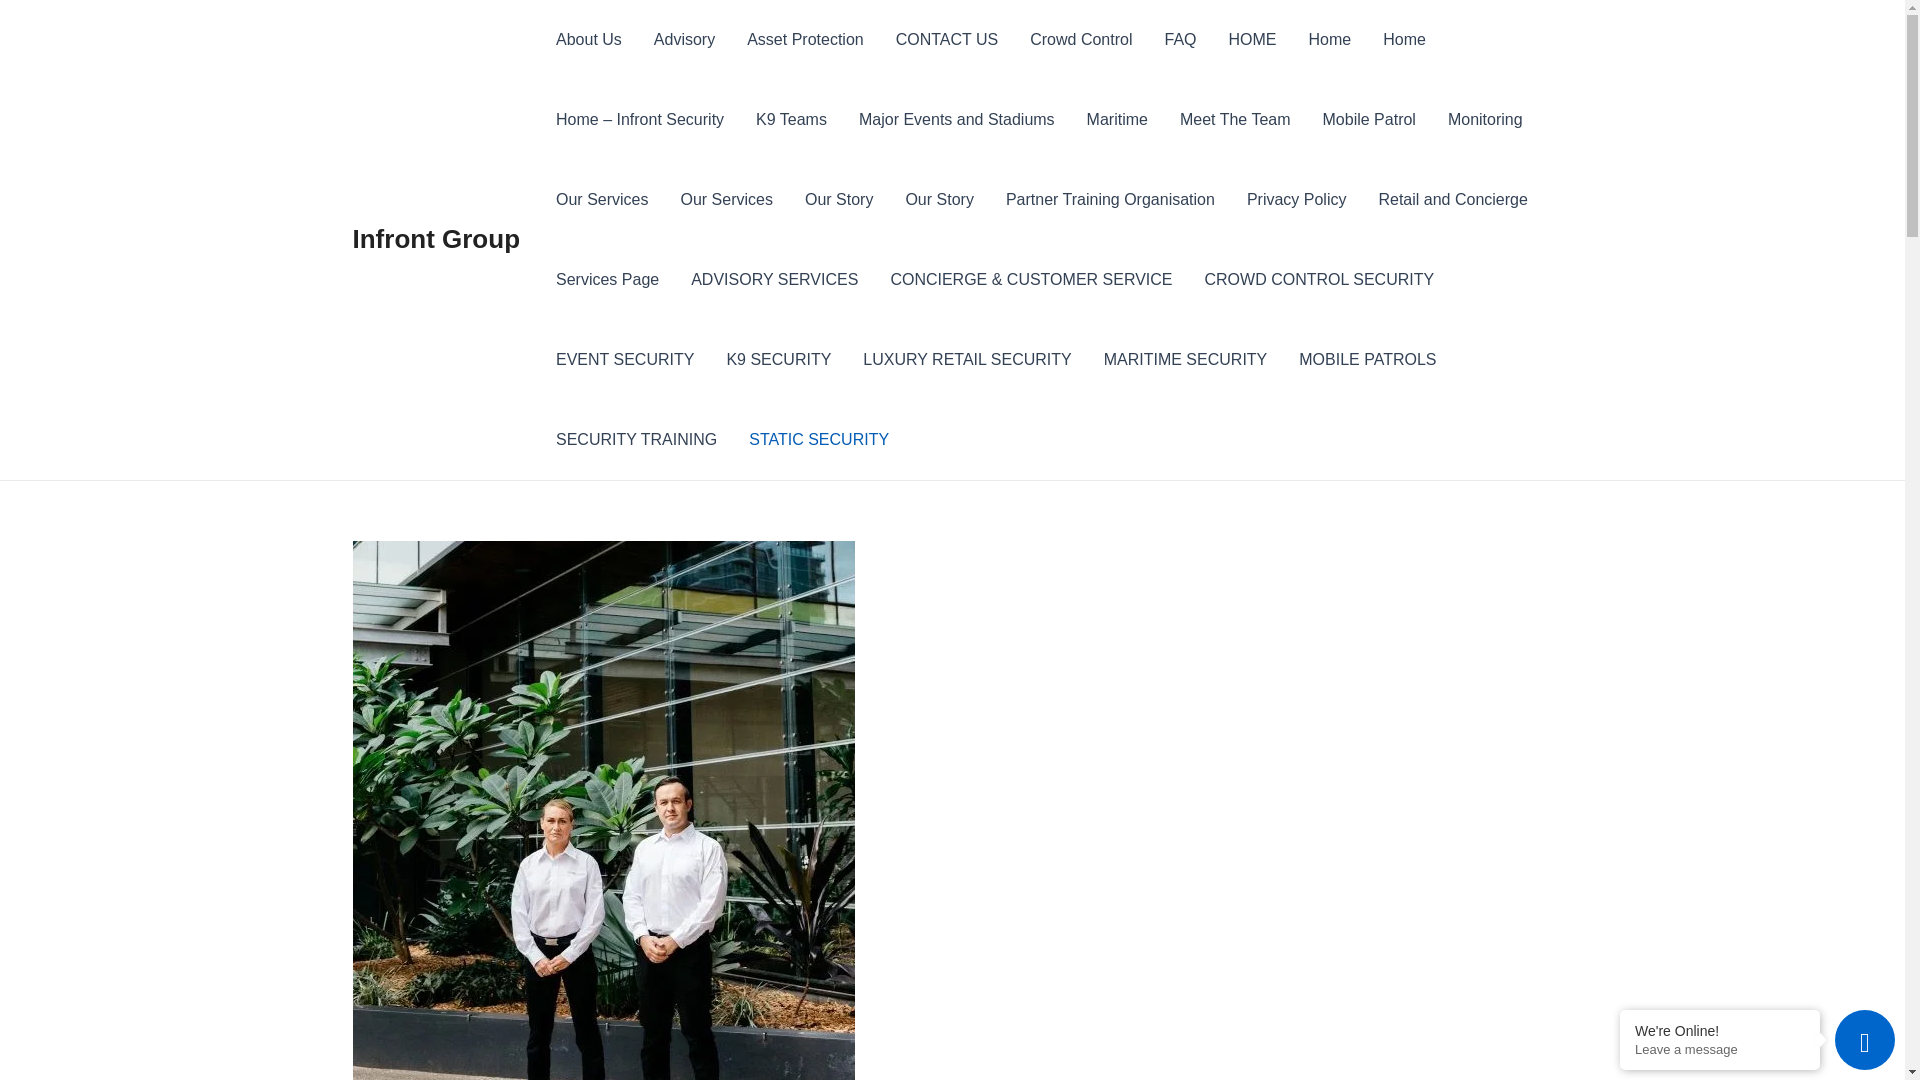 The height and width of the screenshot is (1080, 1920). I want to click on Services Page, so click(608, 280).